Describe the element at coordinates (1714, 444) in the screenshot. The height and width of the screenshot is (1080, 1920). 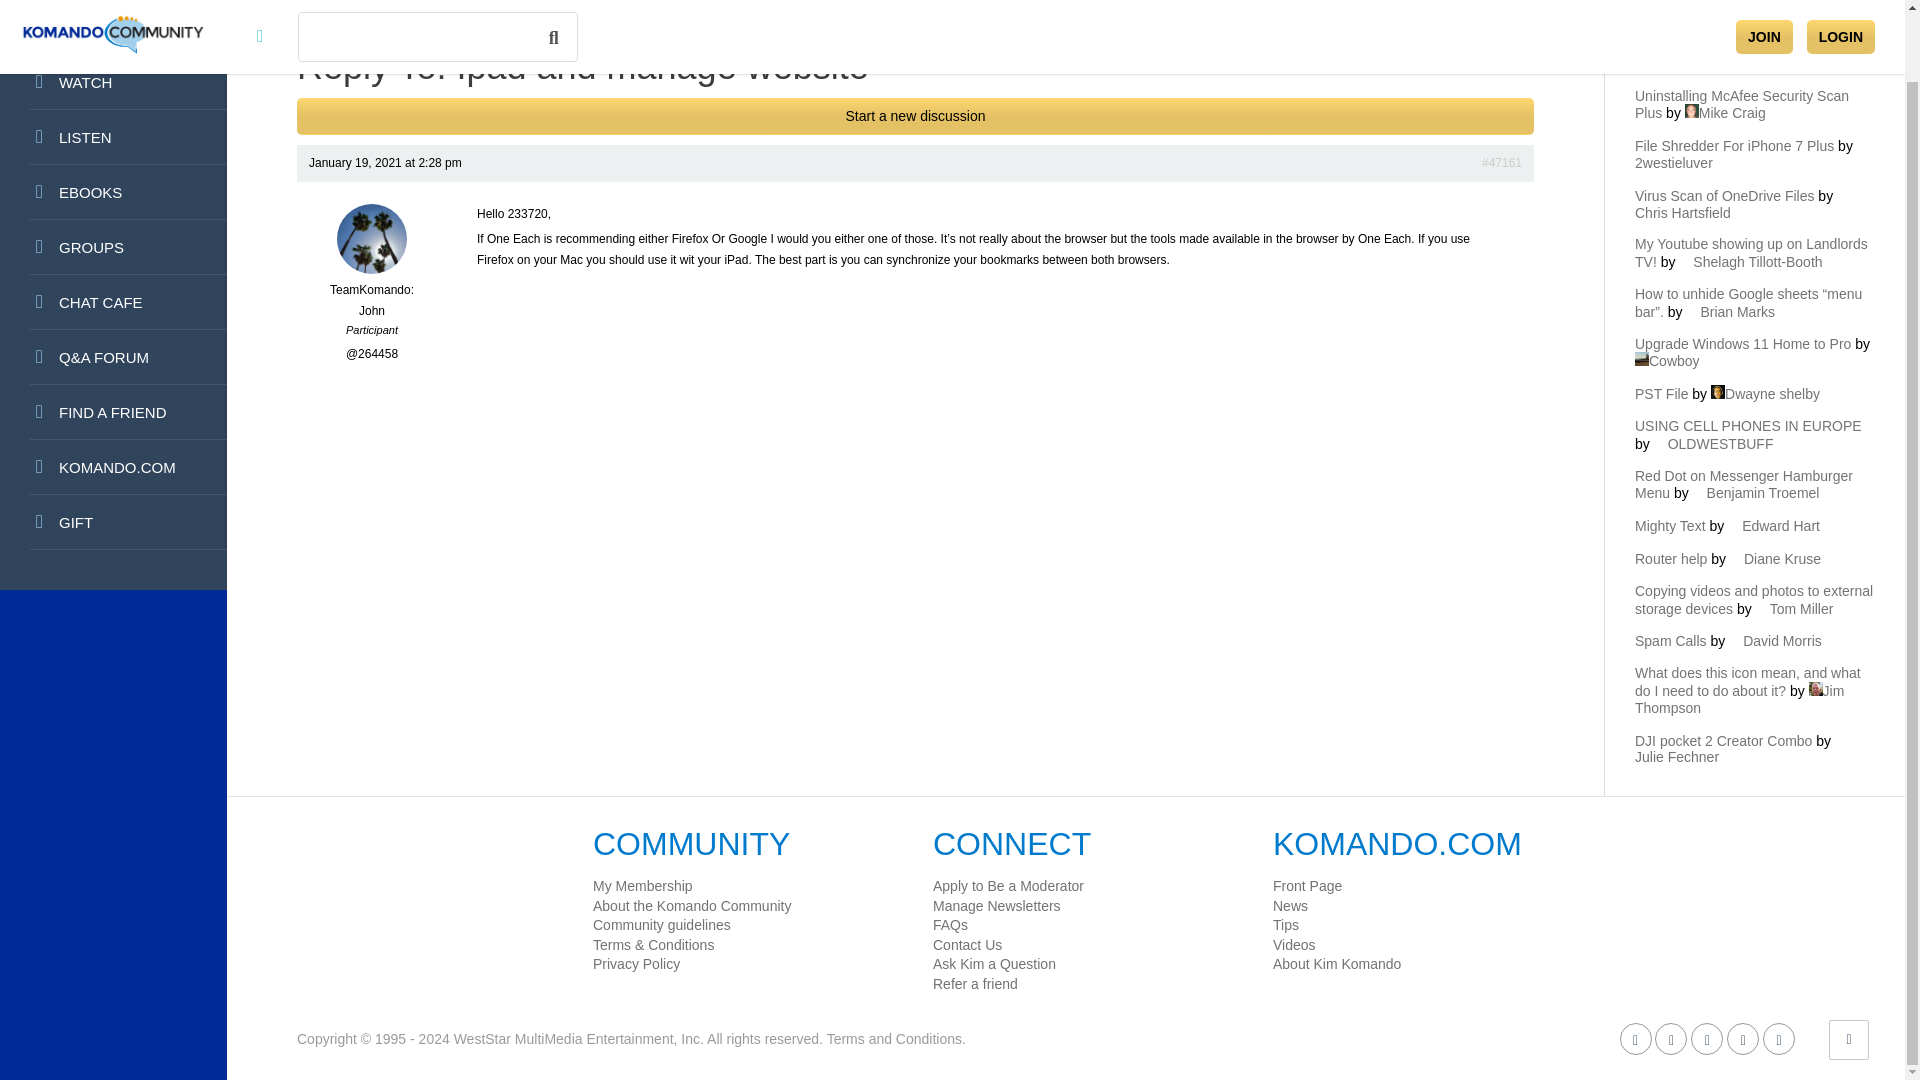
I see `View OLDWESTBUFF's profile` at that location.